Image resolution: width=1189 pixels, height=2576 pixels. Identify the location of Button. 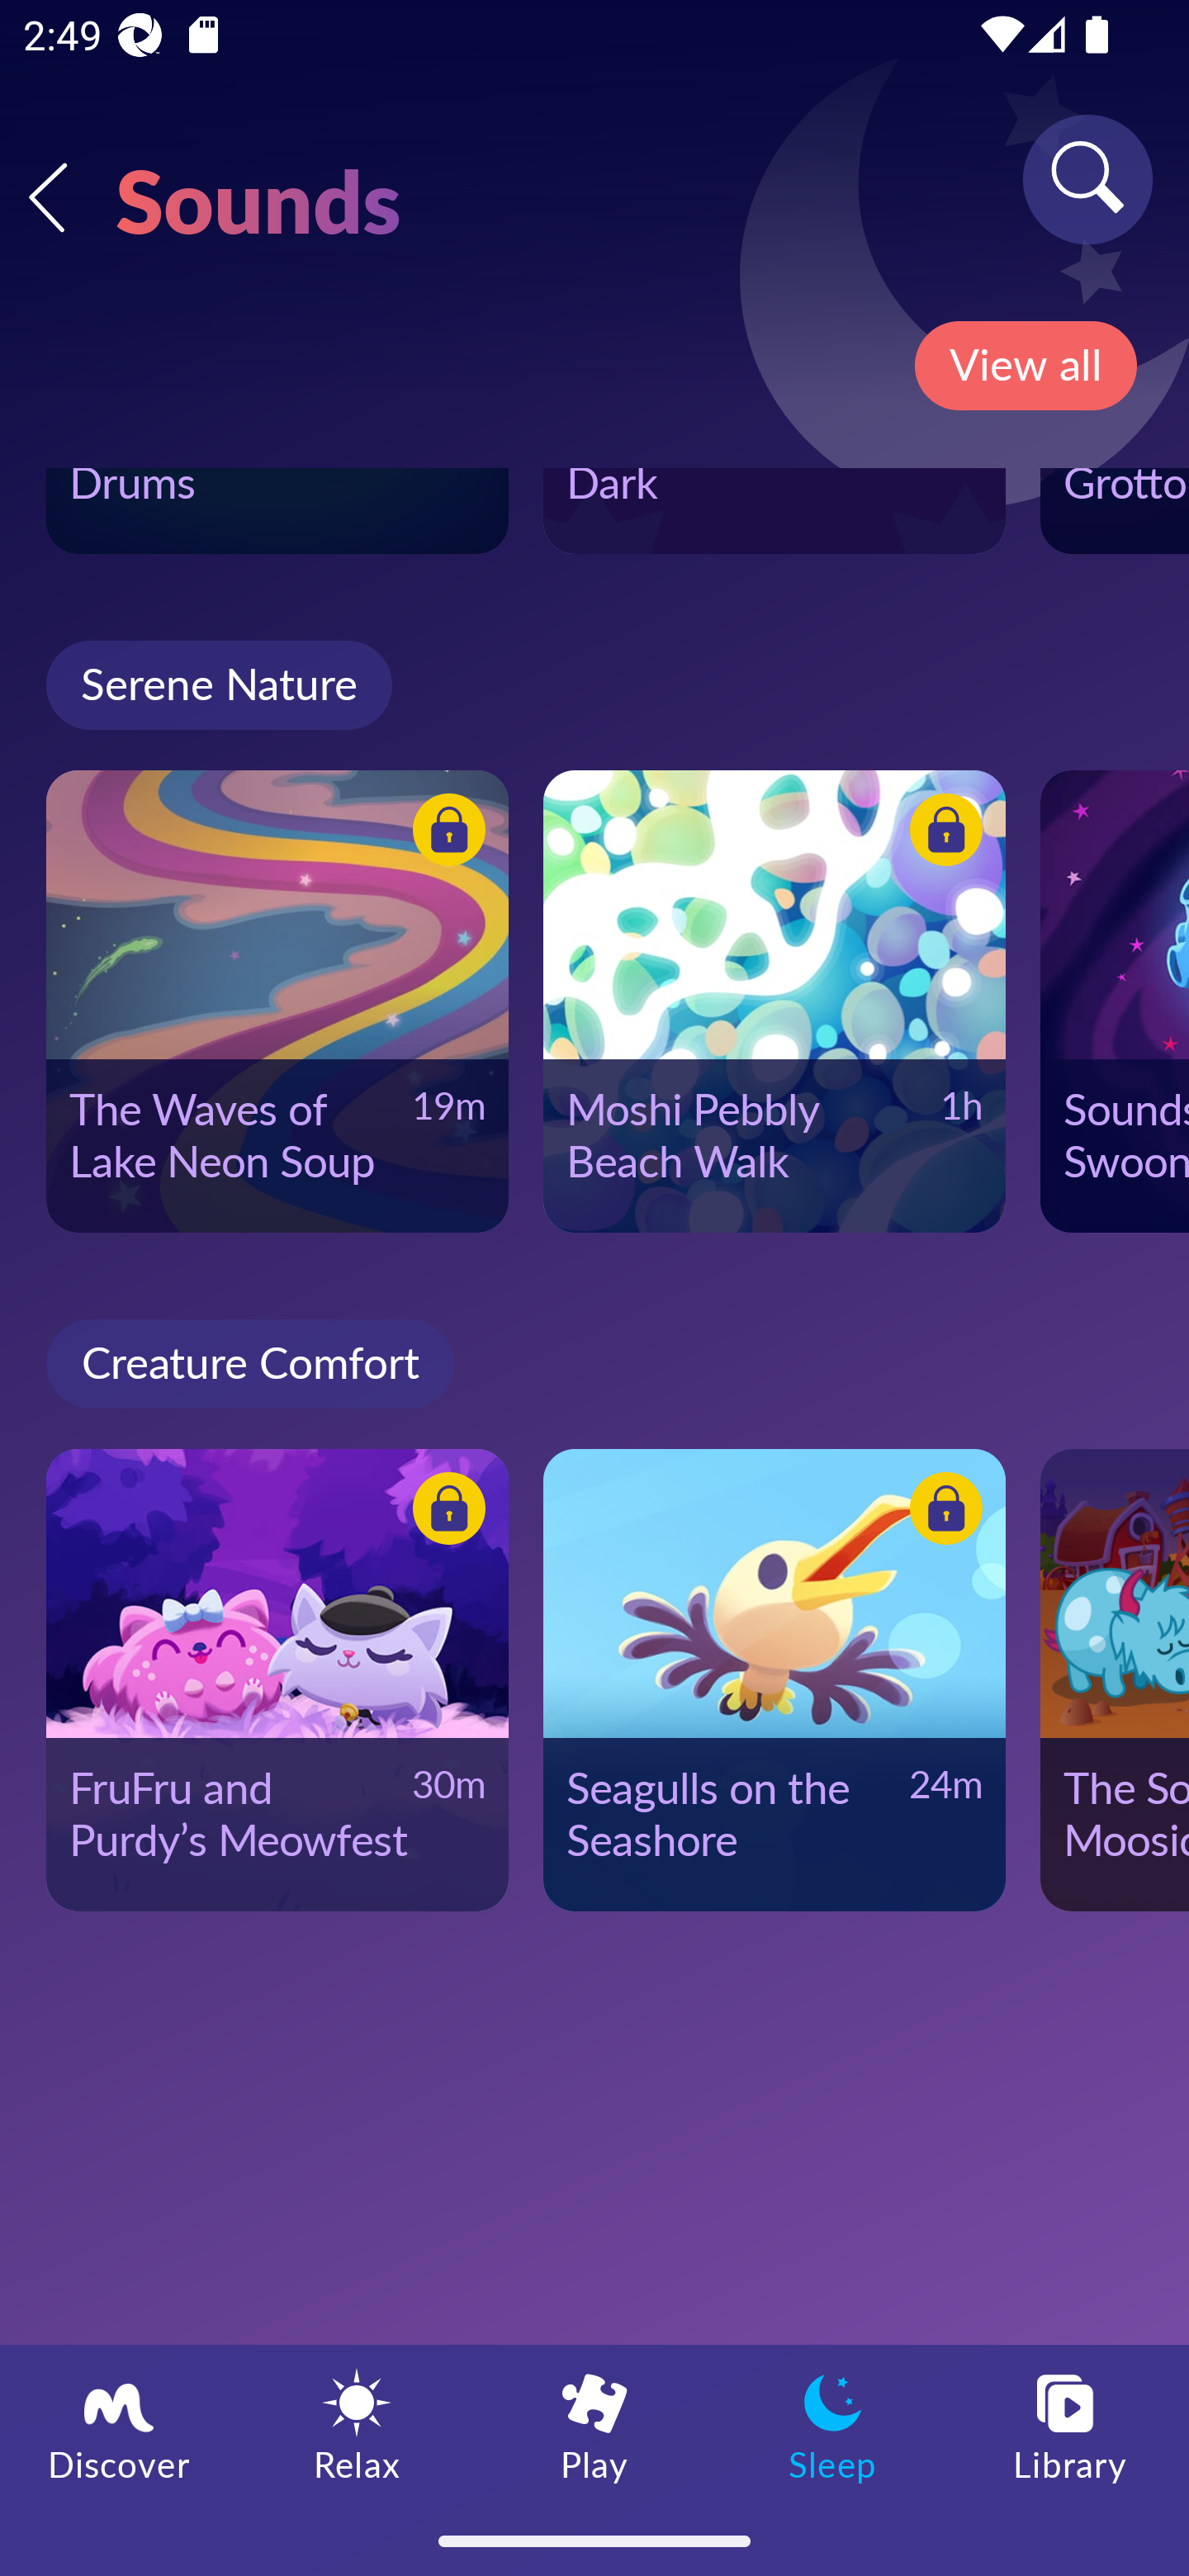
(941, 1512).